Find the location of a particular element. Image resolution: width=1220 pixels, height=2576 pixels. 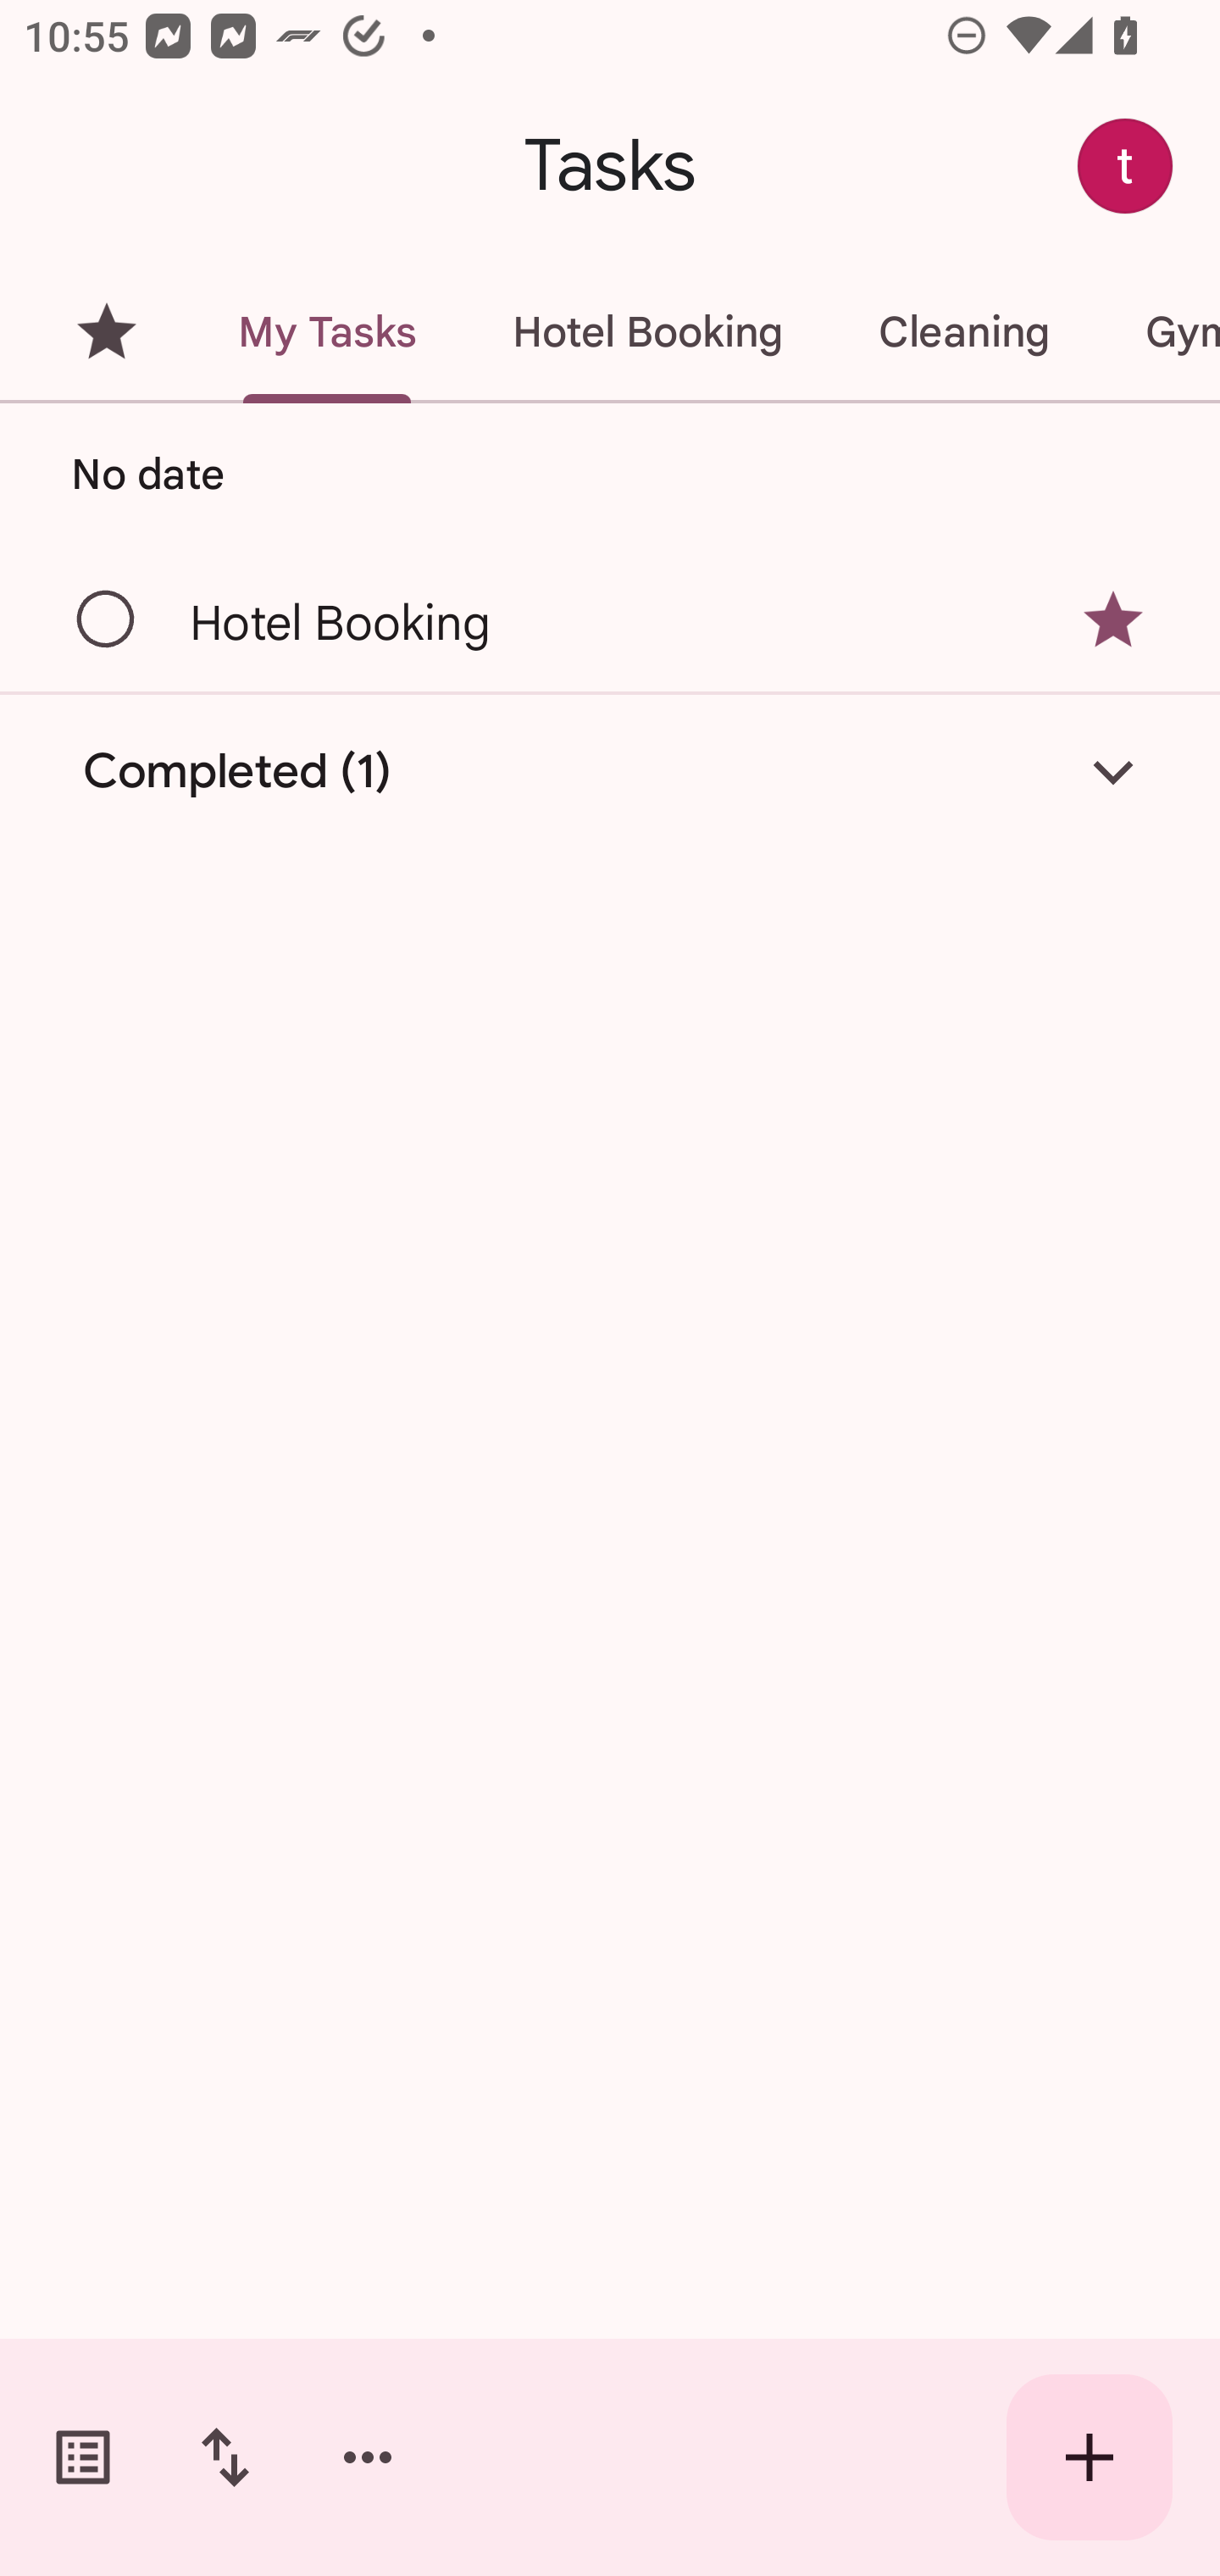

Change sort order is located at coordinates (225, 2457).